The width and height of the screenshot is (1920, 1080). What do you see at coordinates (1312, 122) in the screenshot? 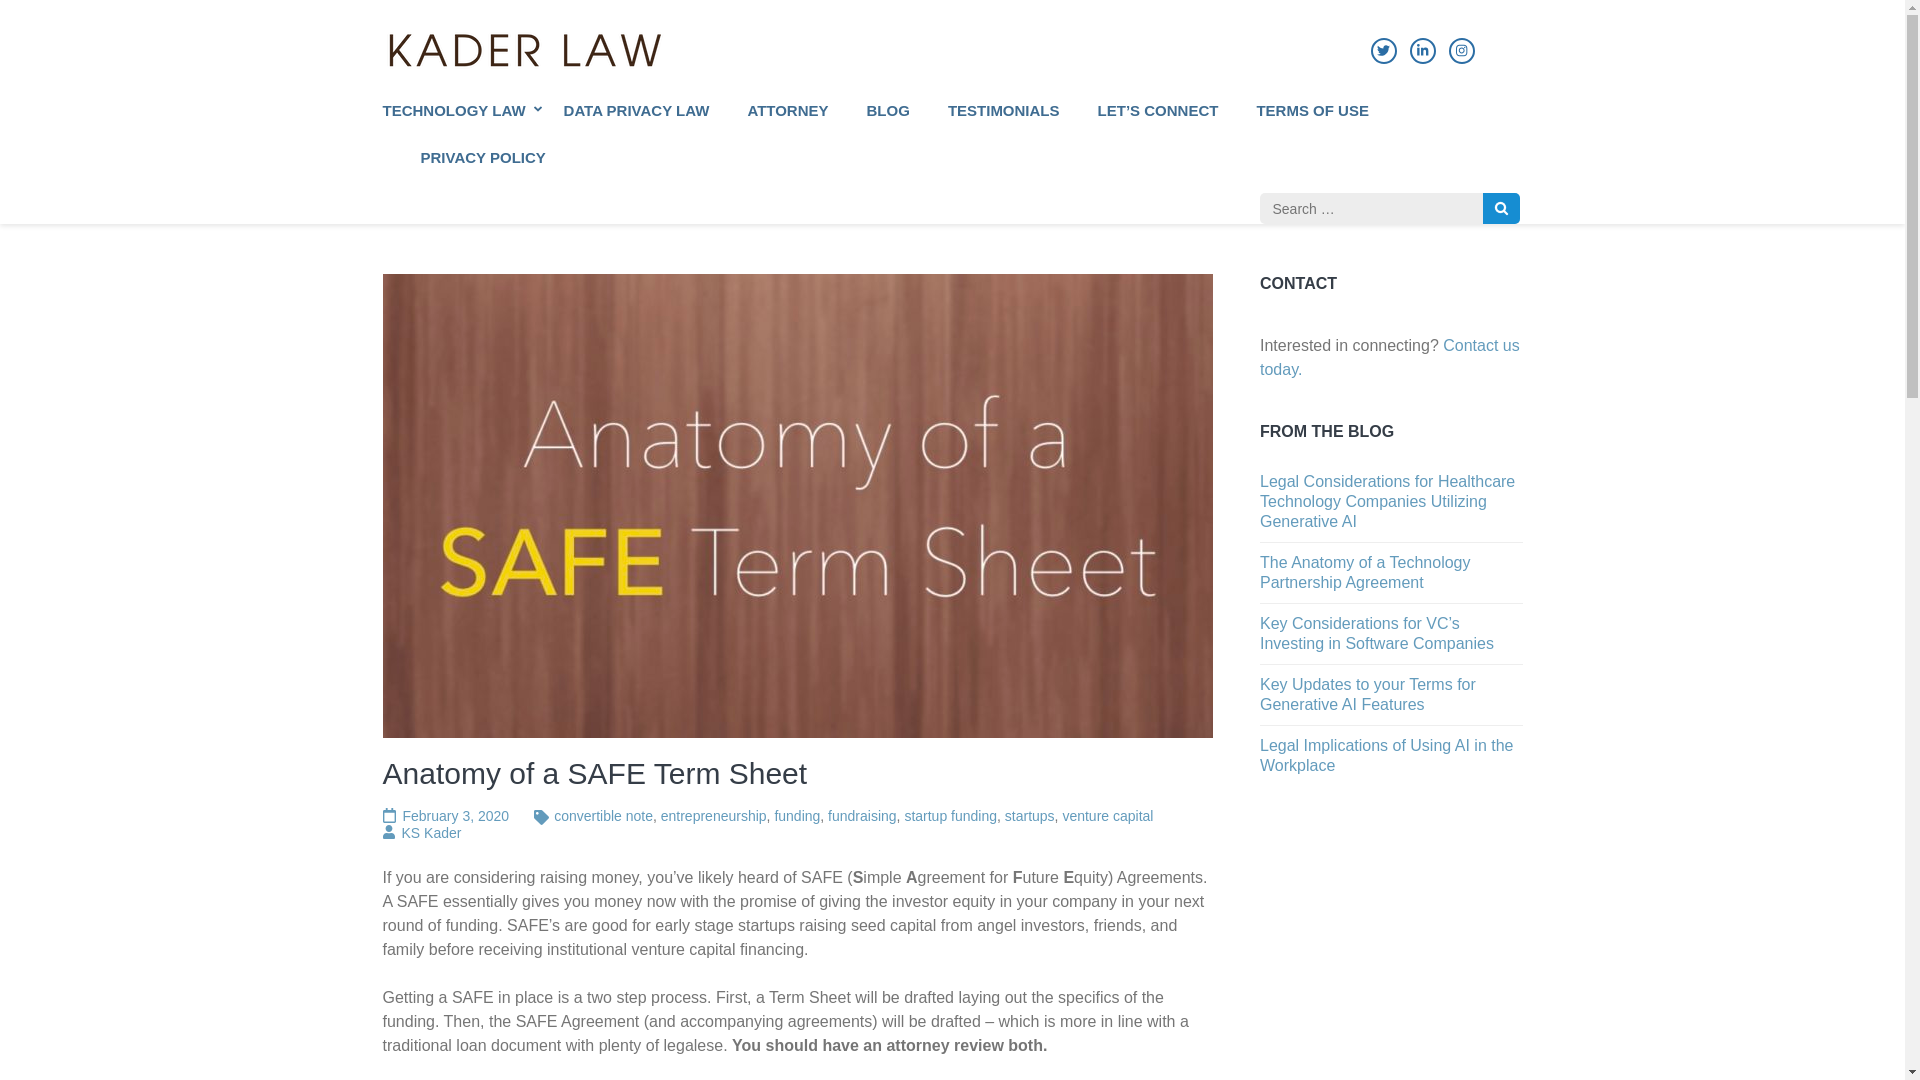
I see `TERMS OF USE` at bounding box center [1312, 122].